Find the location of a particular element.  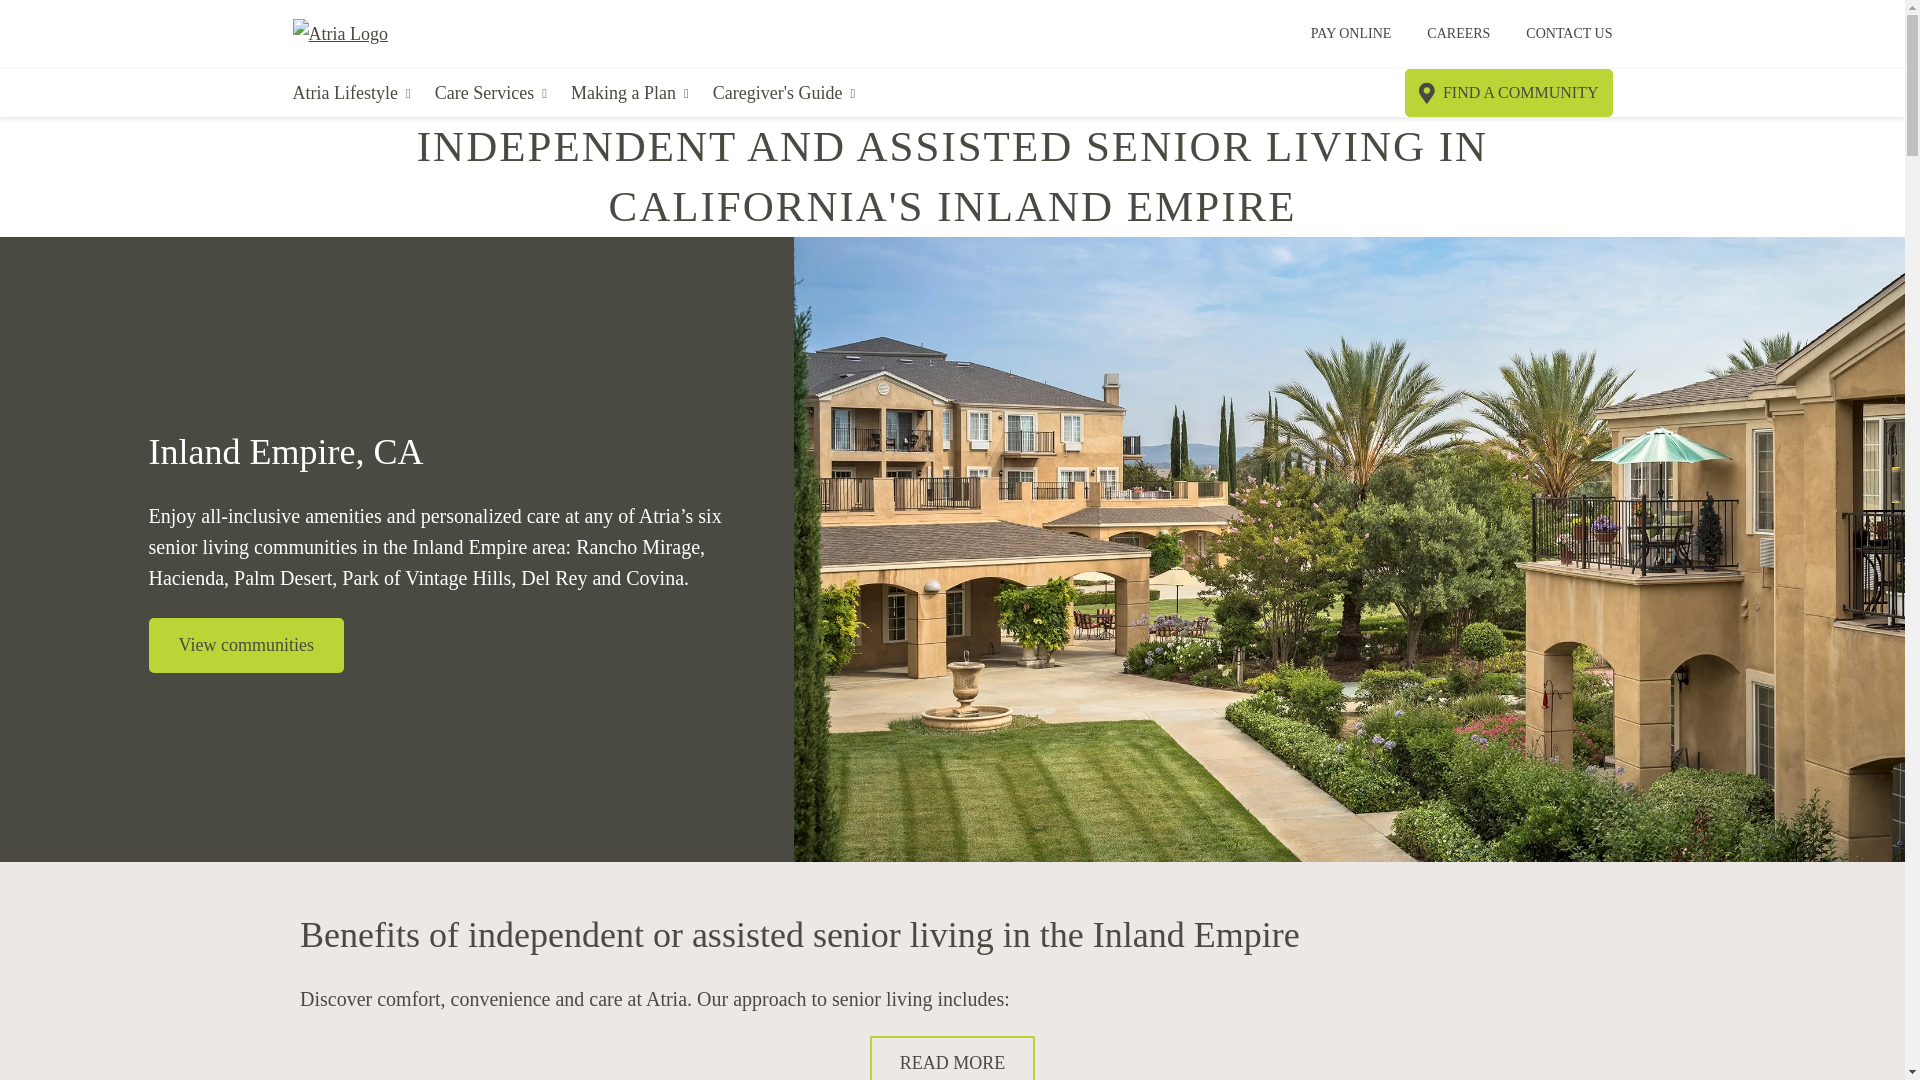

Care Services is located at coordinates (491, 94).